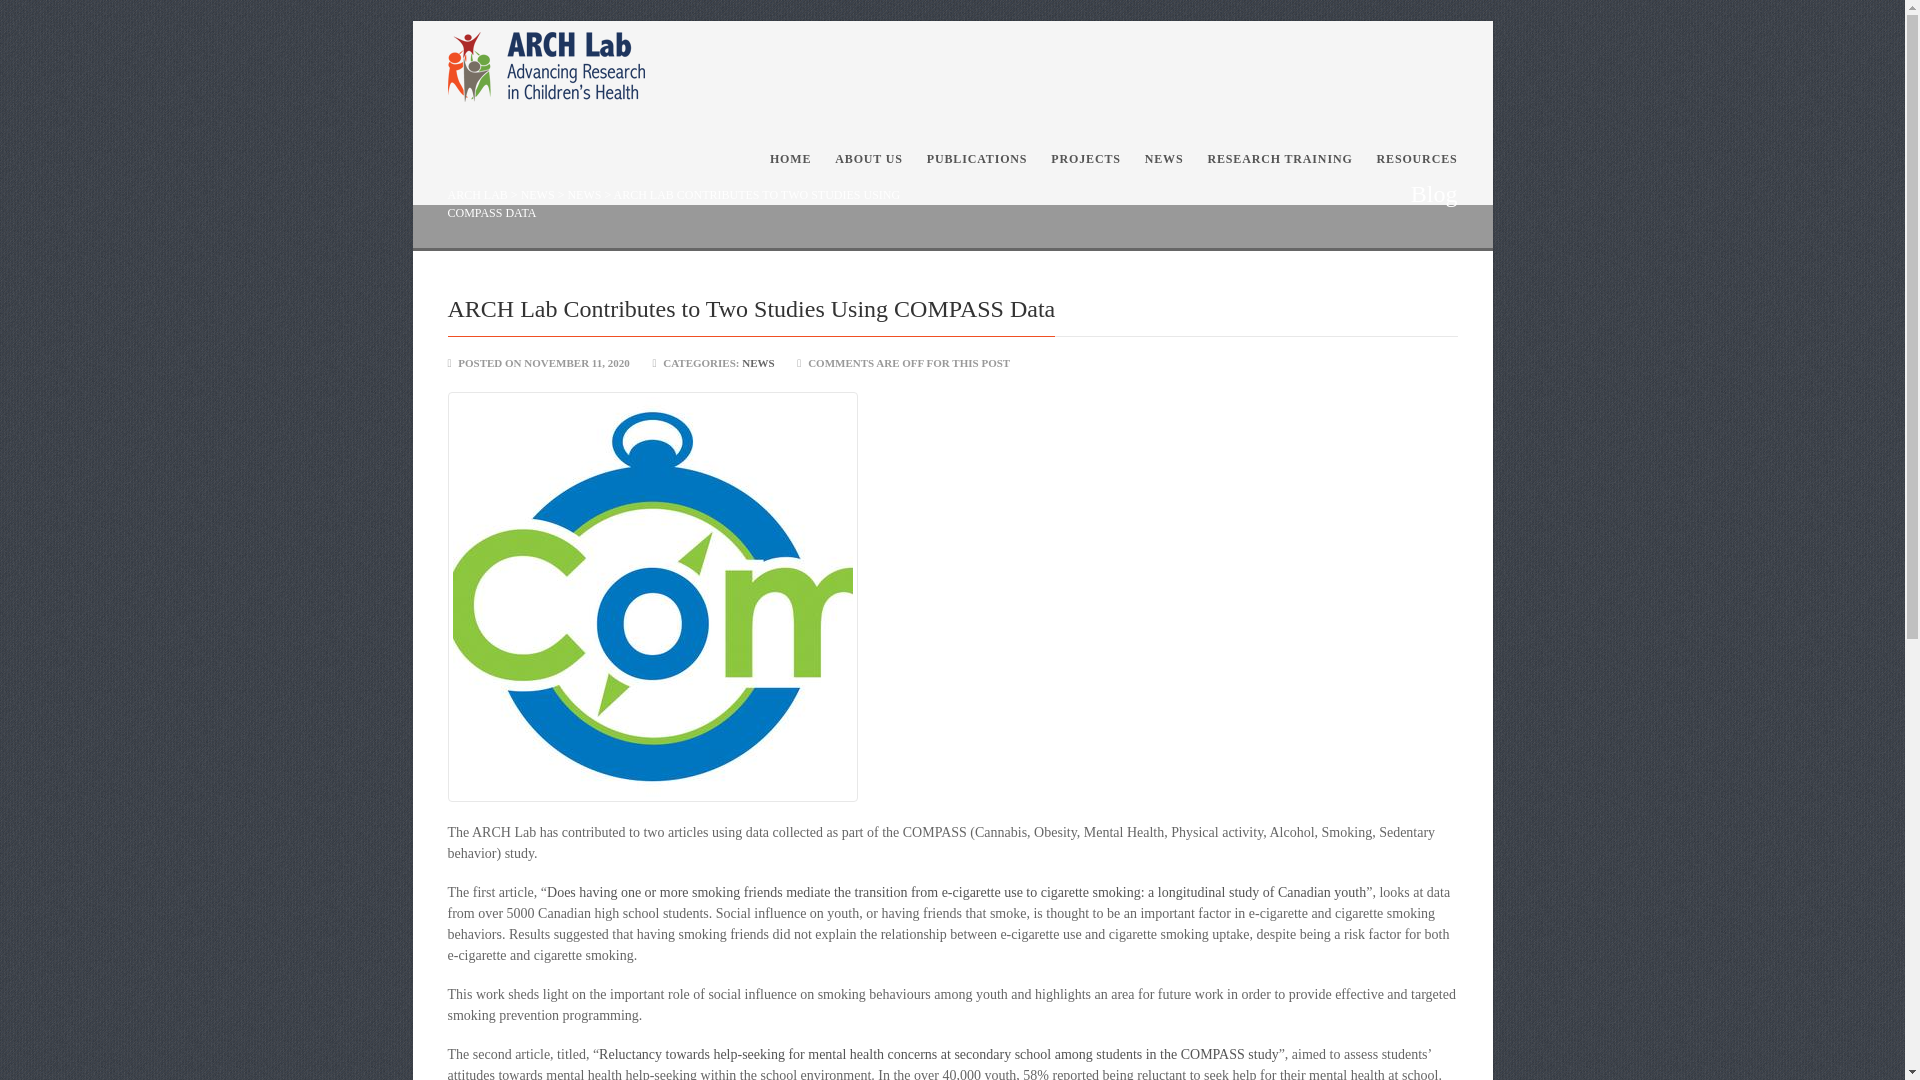  I want to click on RESOURCES, so click(1411, 159).